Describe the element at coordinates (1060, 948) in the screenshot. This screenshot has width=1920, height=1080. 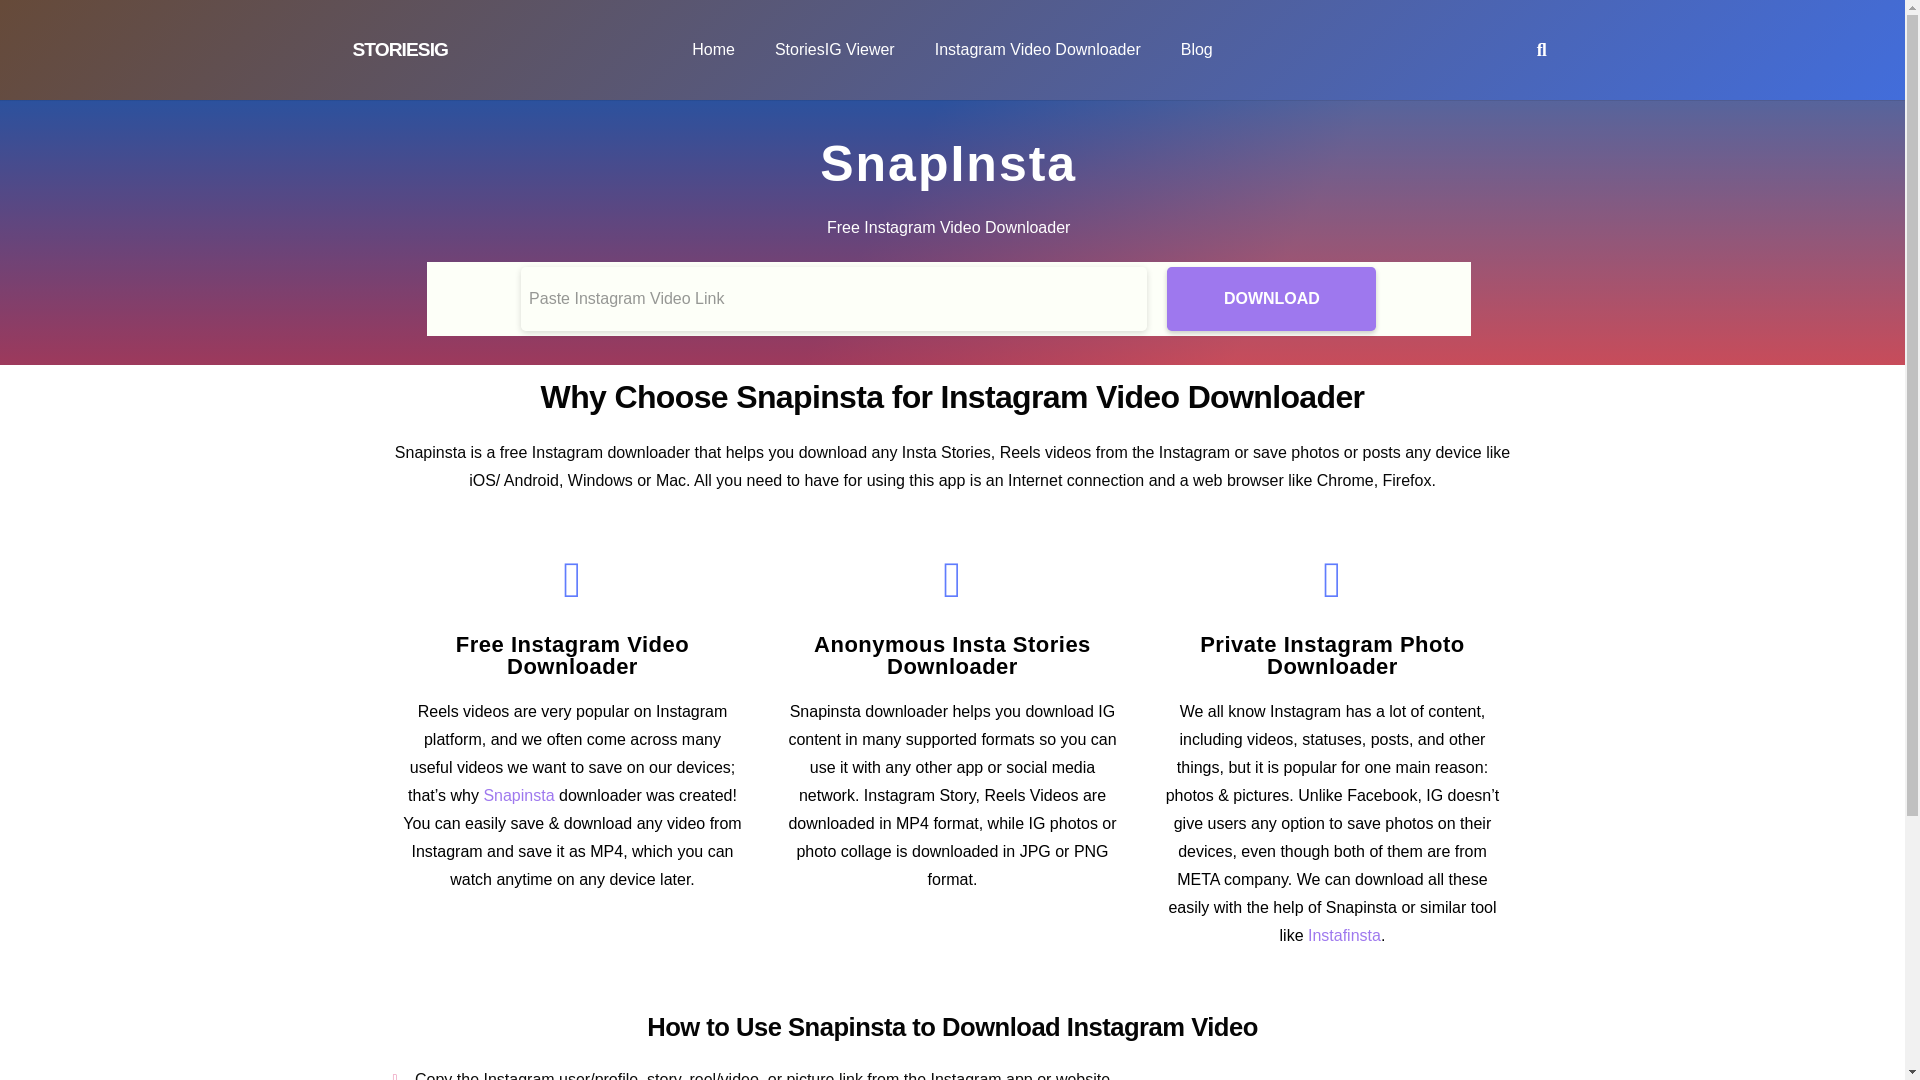
I see `Contact Us` at that location.